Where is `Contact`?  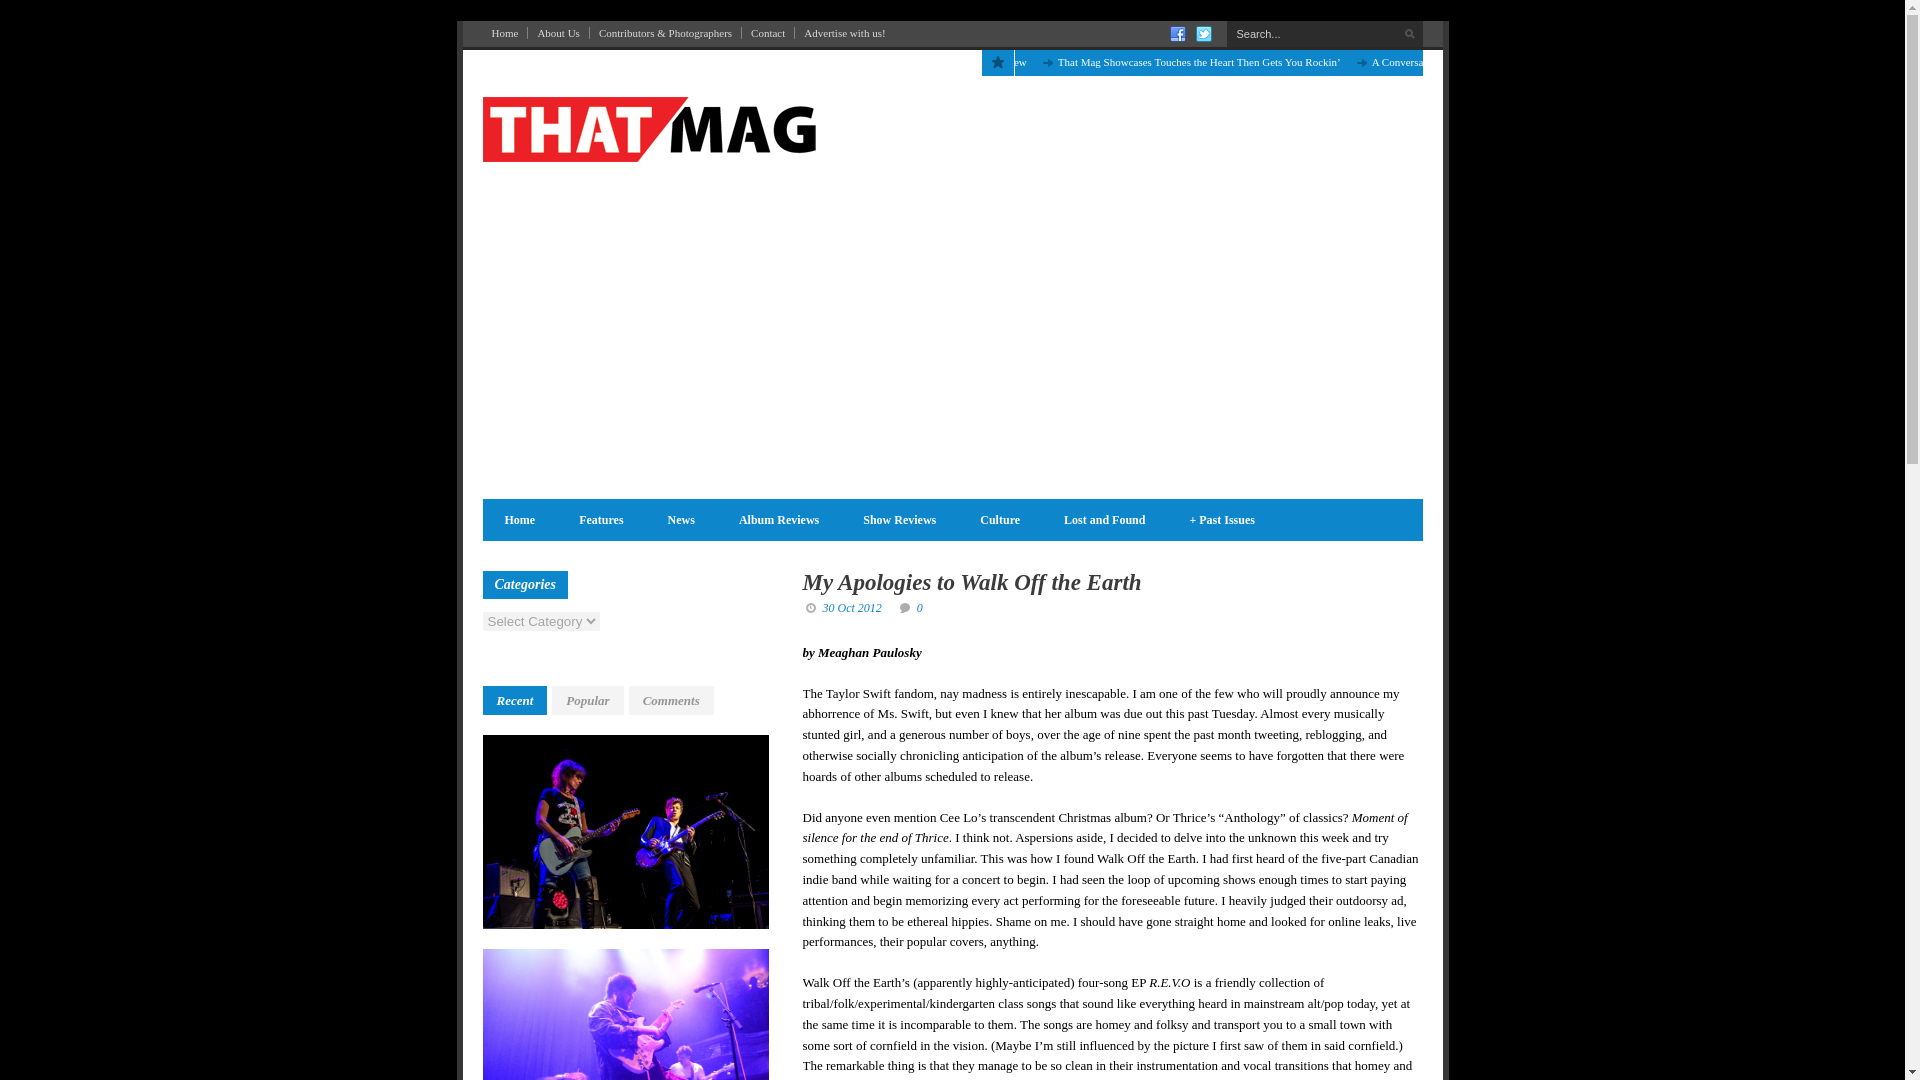
Contact is located at coordinates (768, 12).